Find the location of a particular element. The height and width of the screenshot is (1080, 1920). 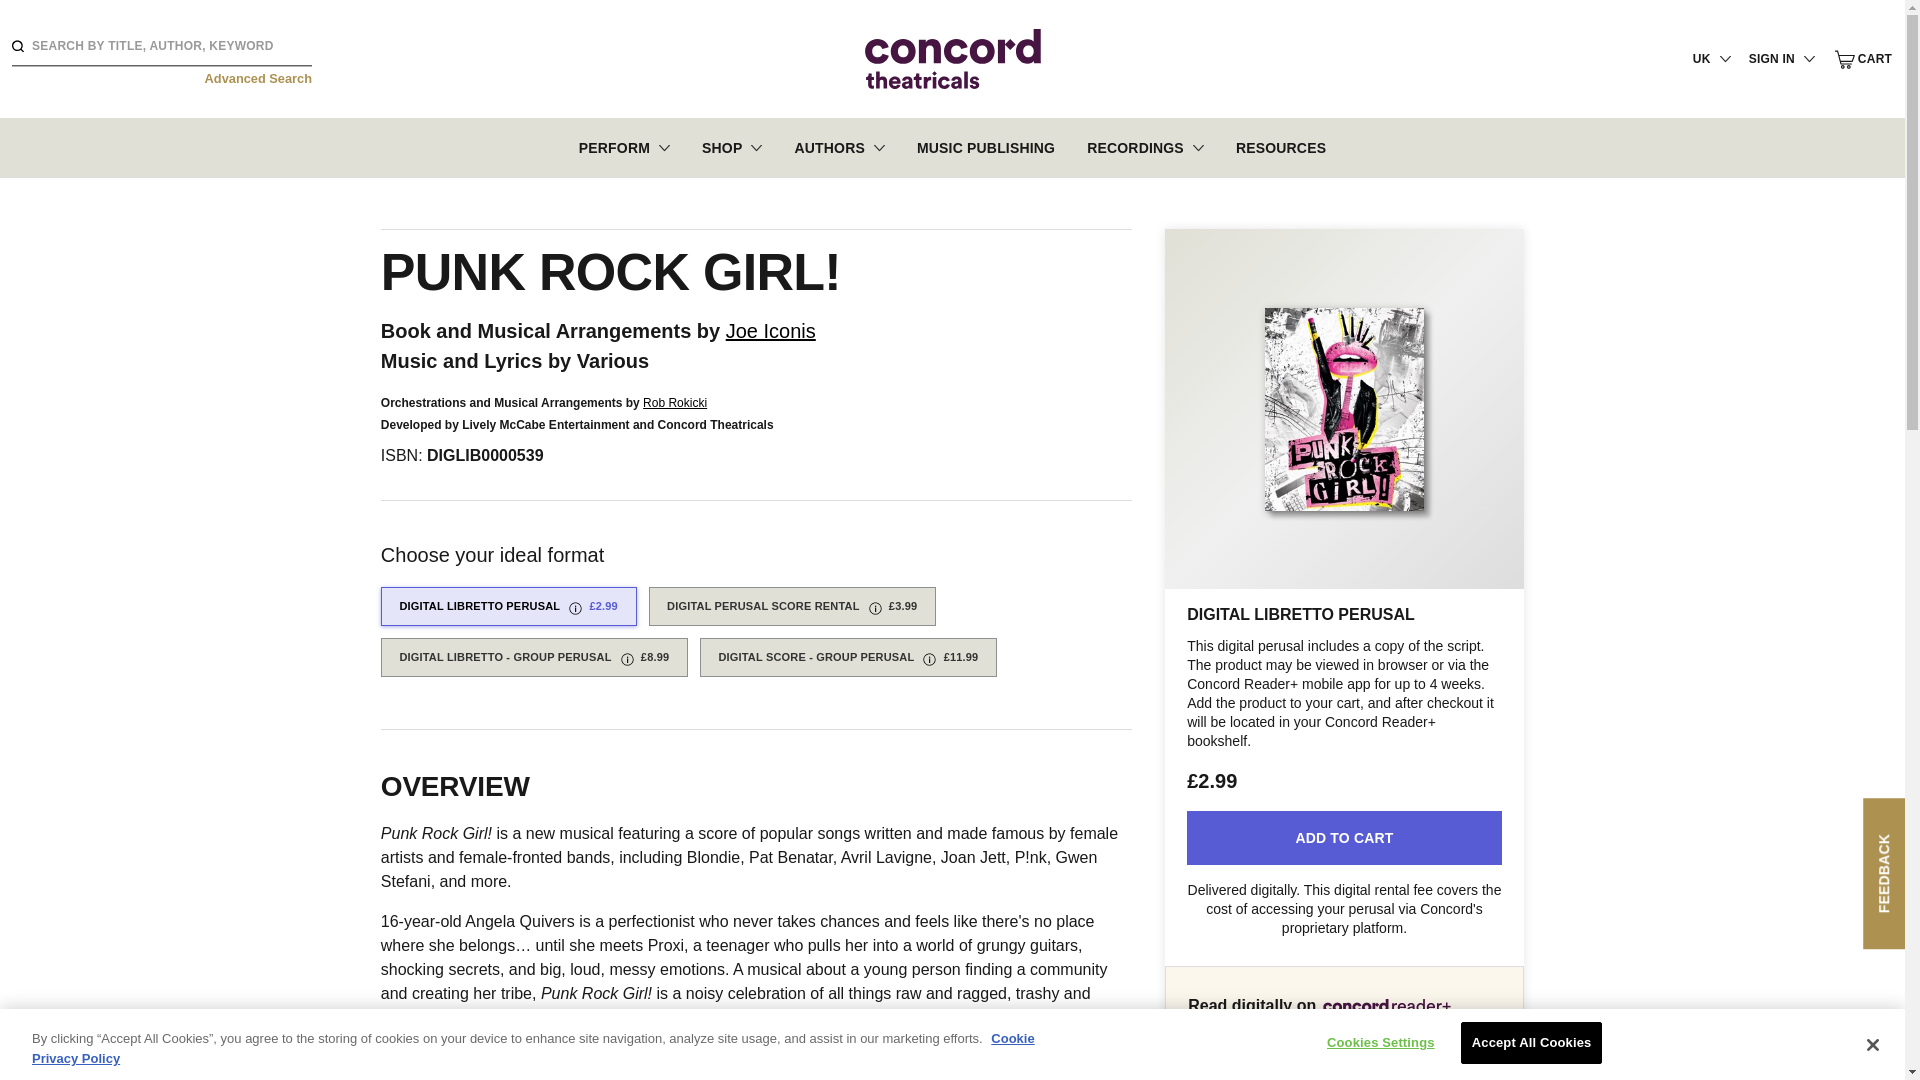

RECORDINGS is located at coordinates (1144, 146).